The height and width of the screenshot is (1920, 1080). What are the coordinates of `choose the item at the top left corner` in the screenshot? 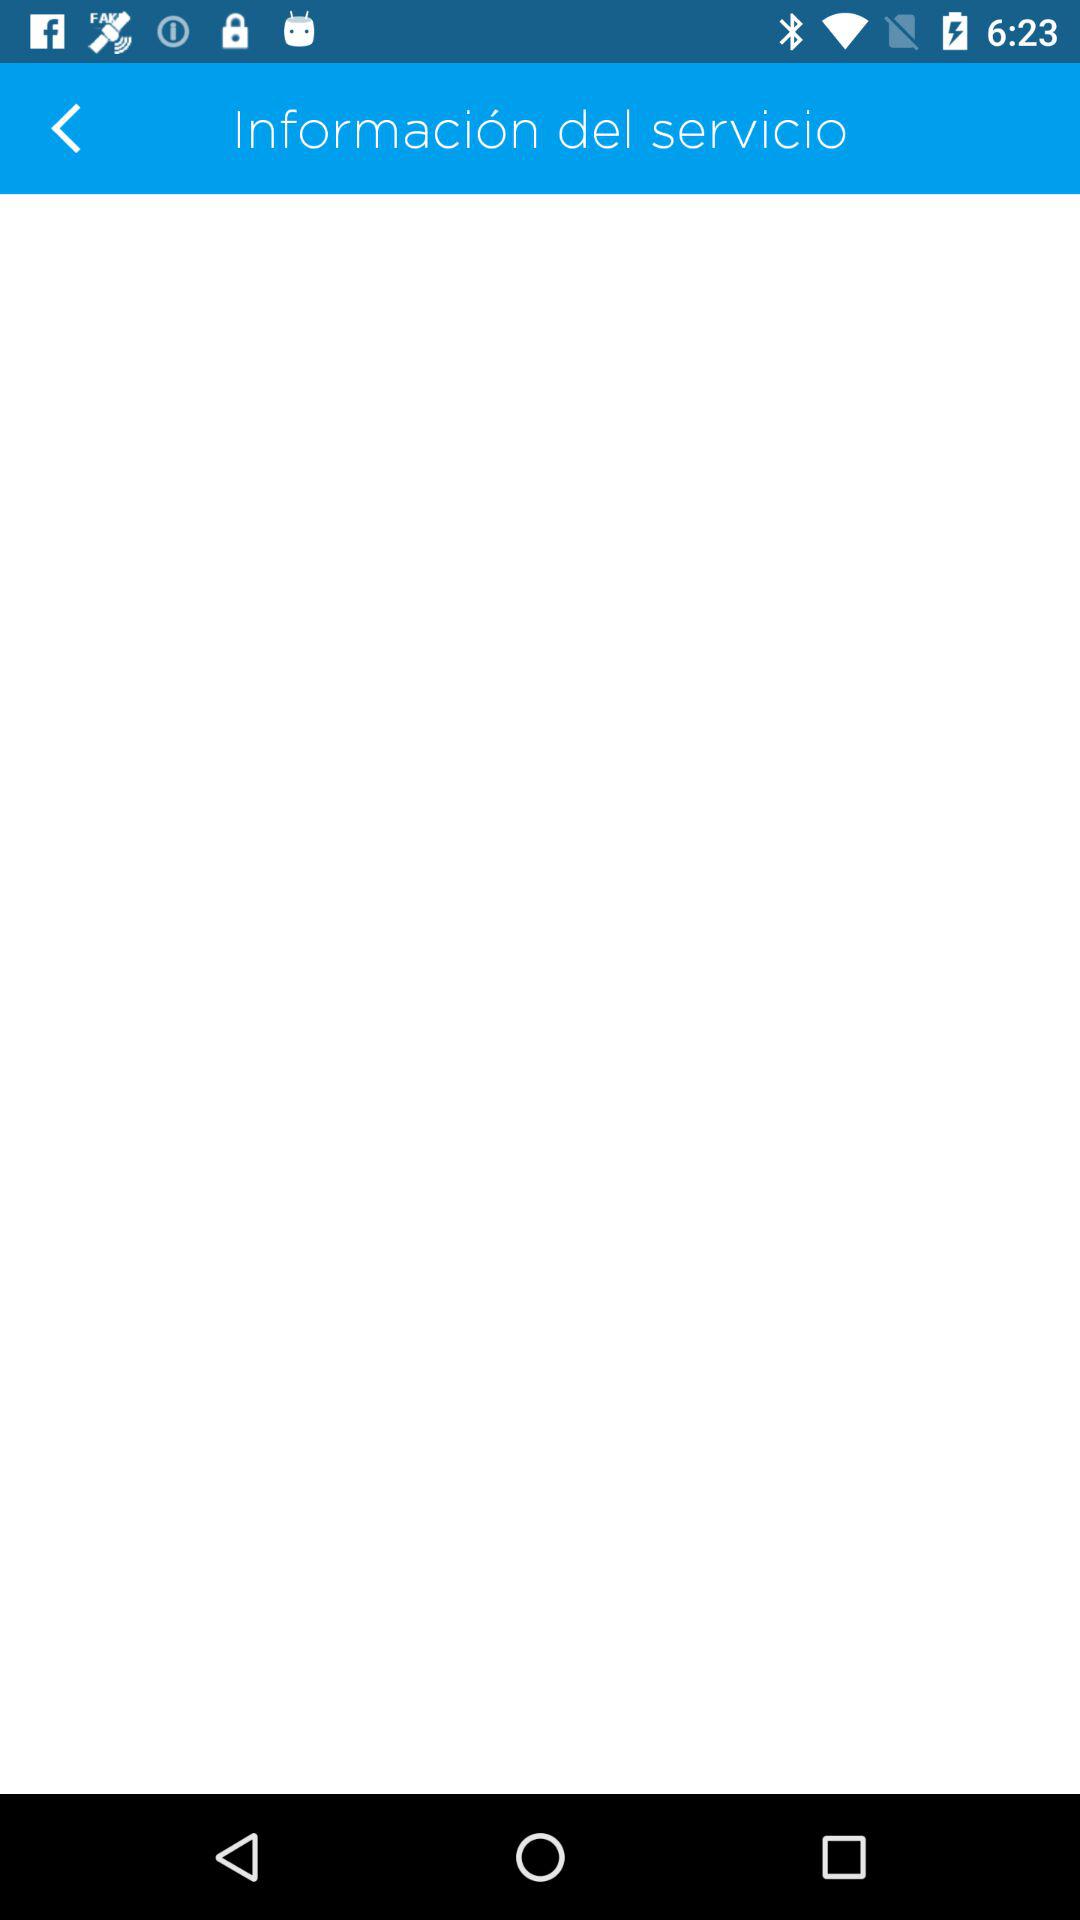 It's located at (66, 128).